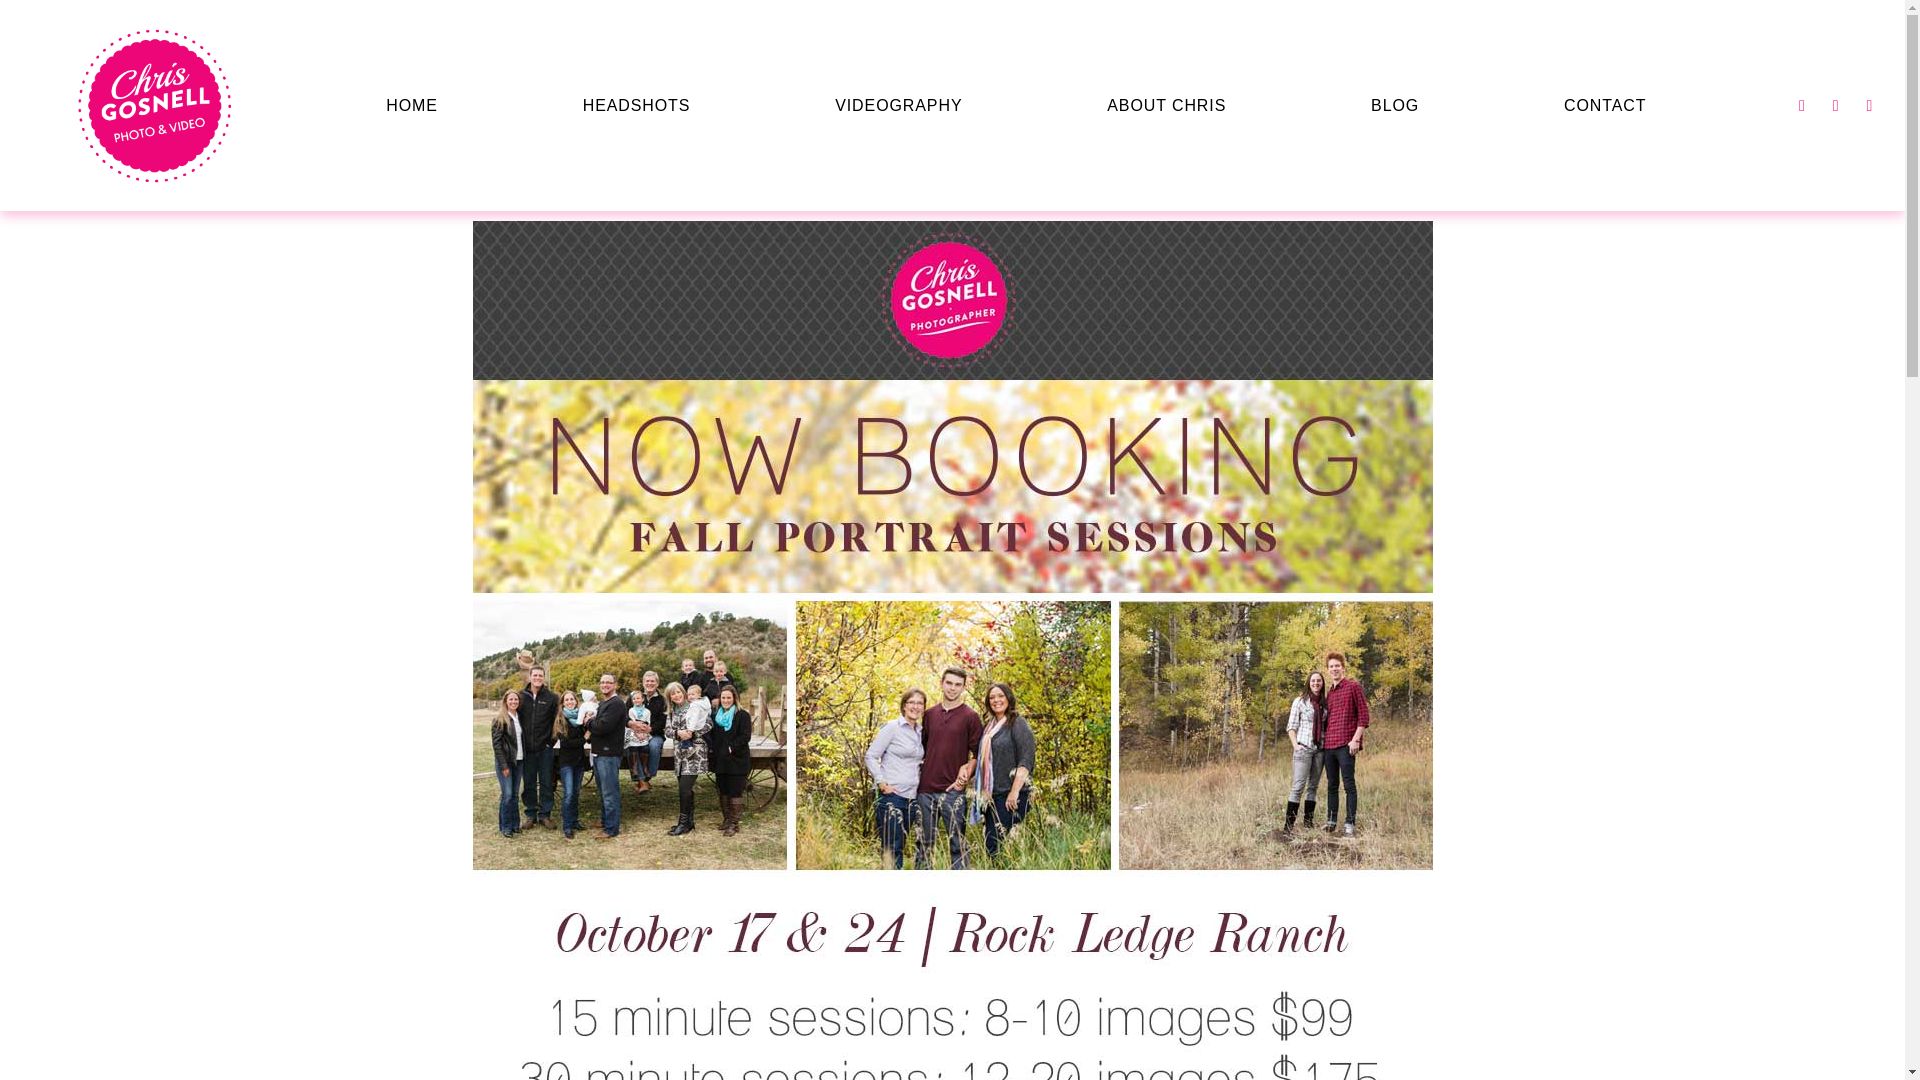  Describe the element at coordinates (898, 106) in the screenshot. I see `VIDEOGRAPHY` at that location.